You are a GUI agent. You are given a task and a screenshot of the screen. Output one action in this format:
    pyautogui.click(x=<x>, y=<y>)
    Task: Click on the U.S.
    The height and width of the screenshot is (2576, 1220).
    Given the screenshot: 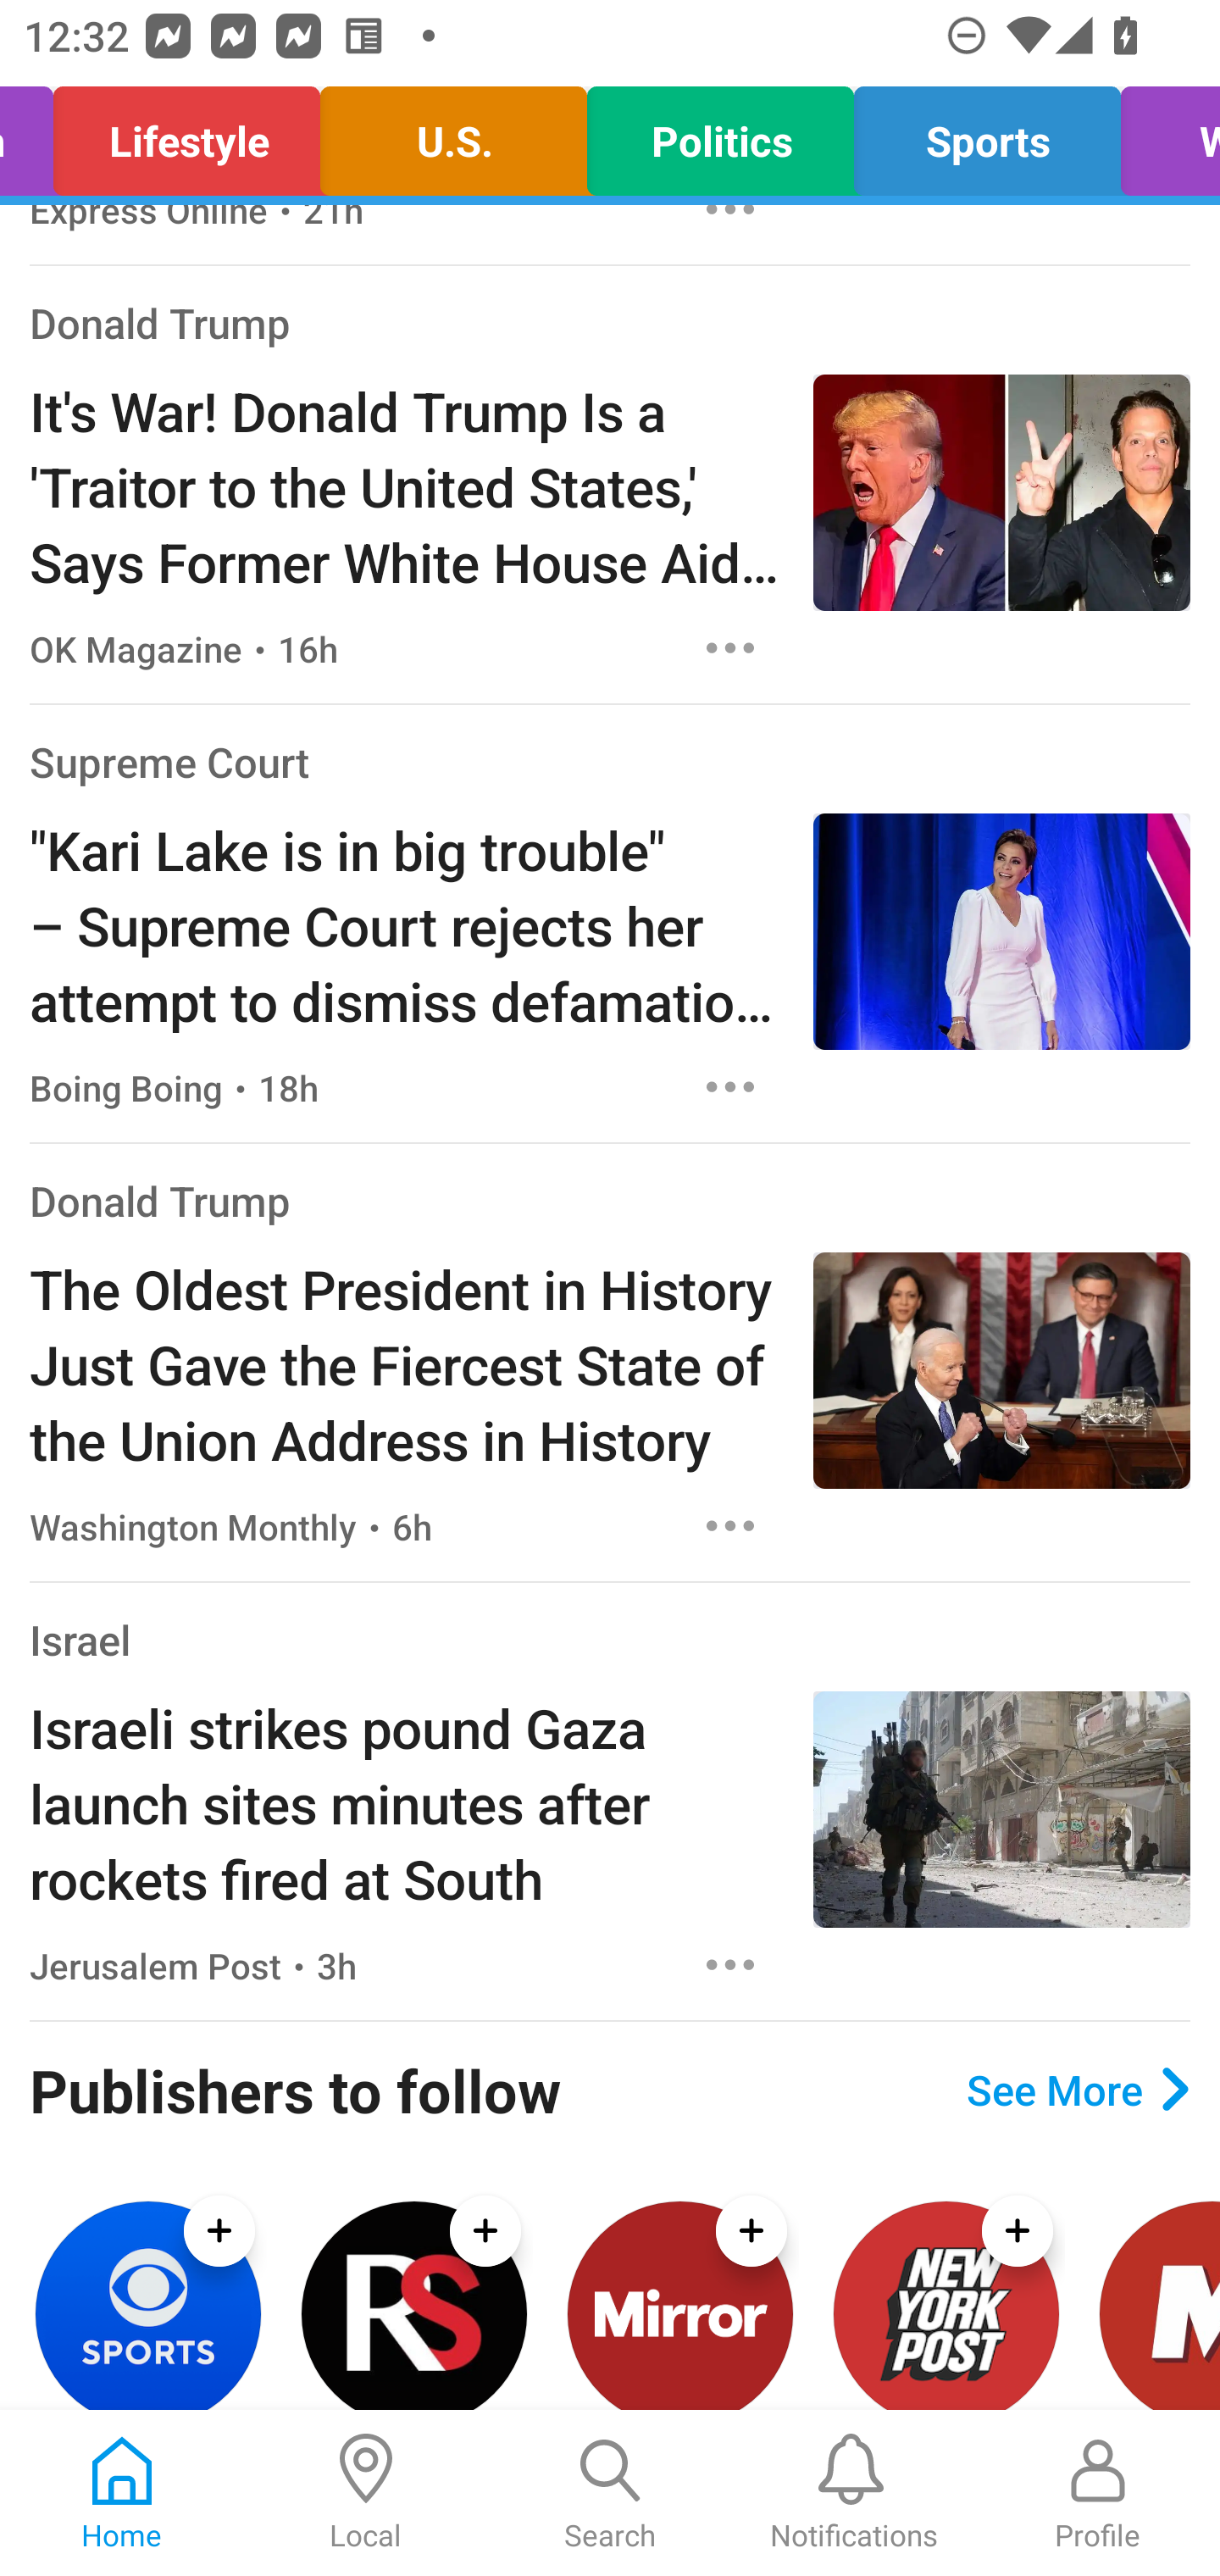 What is the action you would take?
    pyautogui.click(x=454, y=134)
    